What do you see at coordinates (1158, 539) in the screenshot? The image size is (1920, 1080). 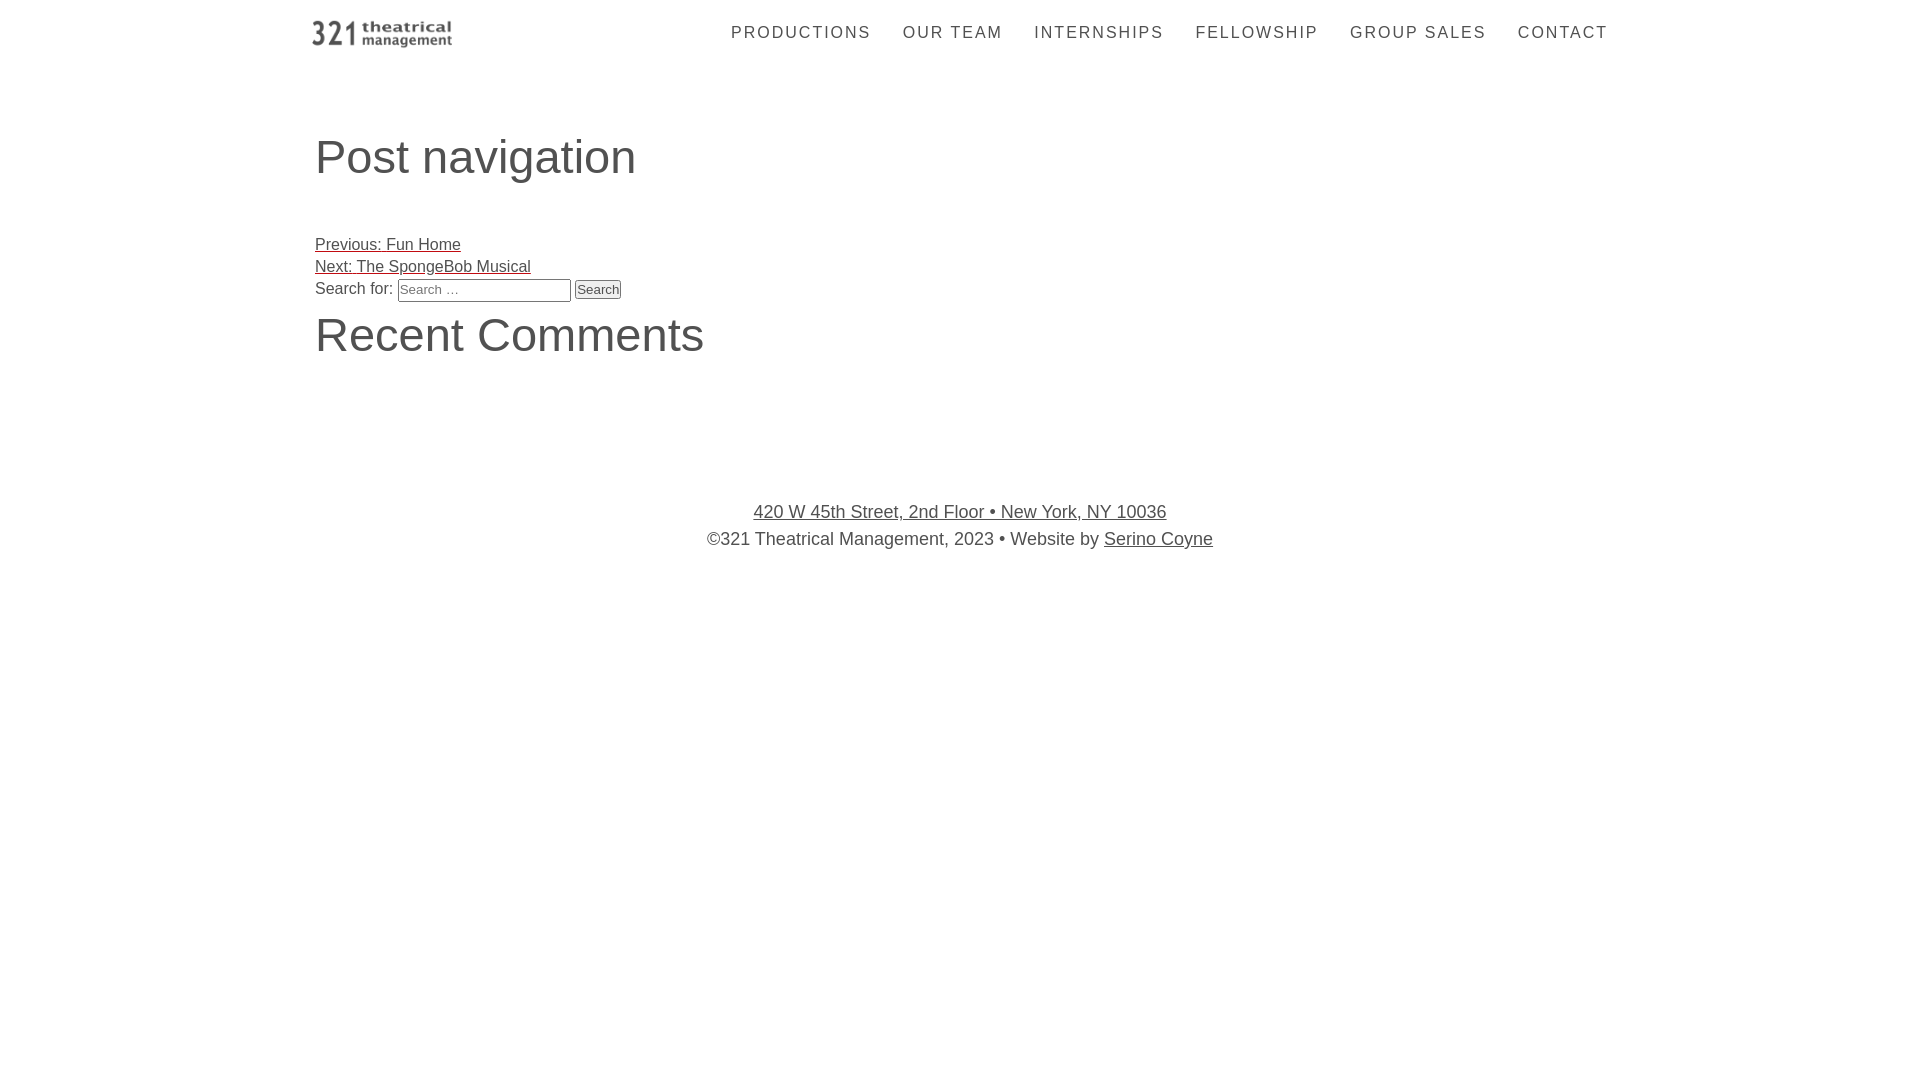 I see `Serino Coyne` at bounding box center [1158, 539].